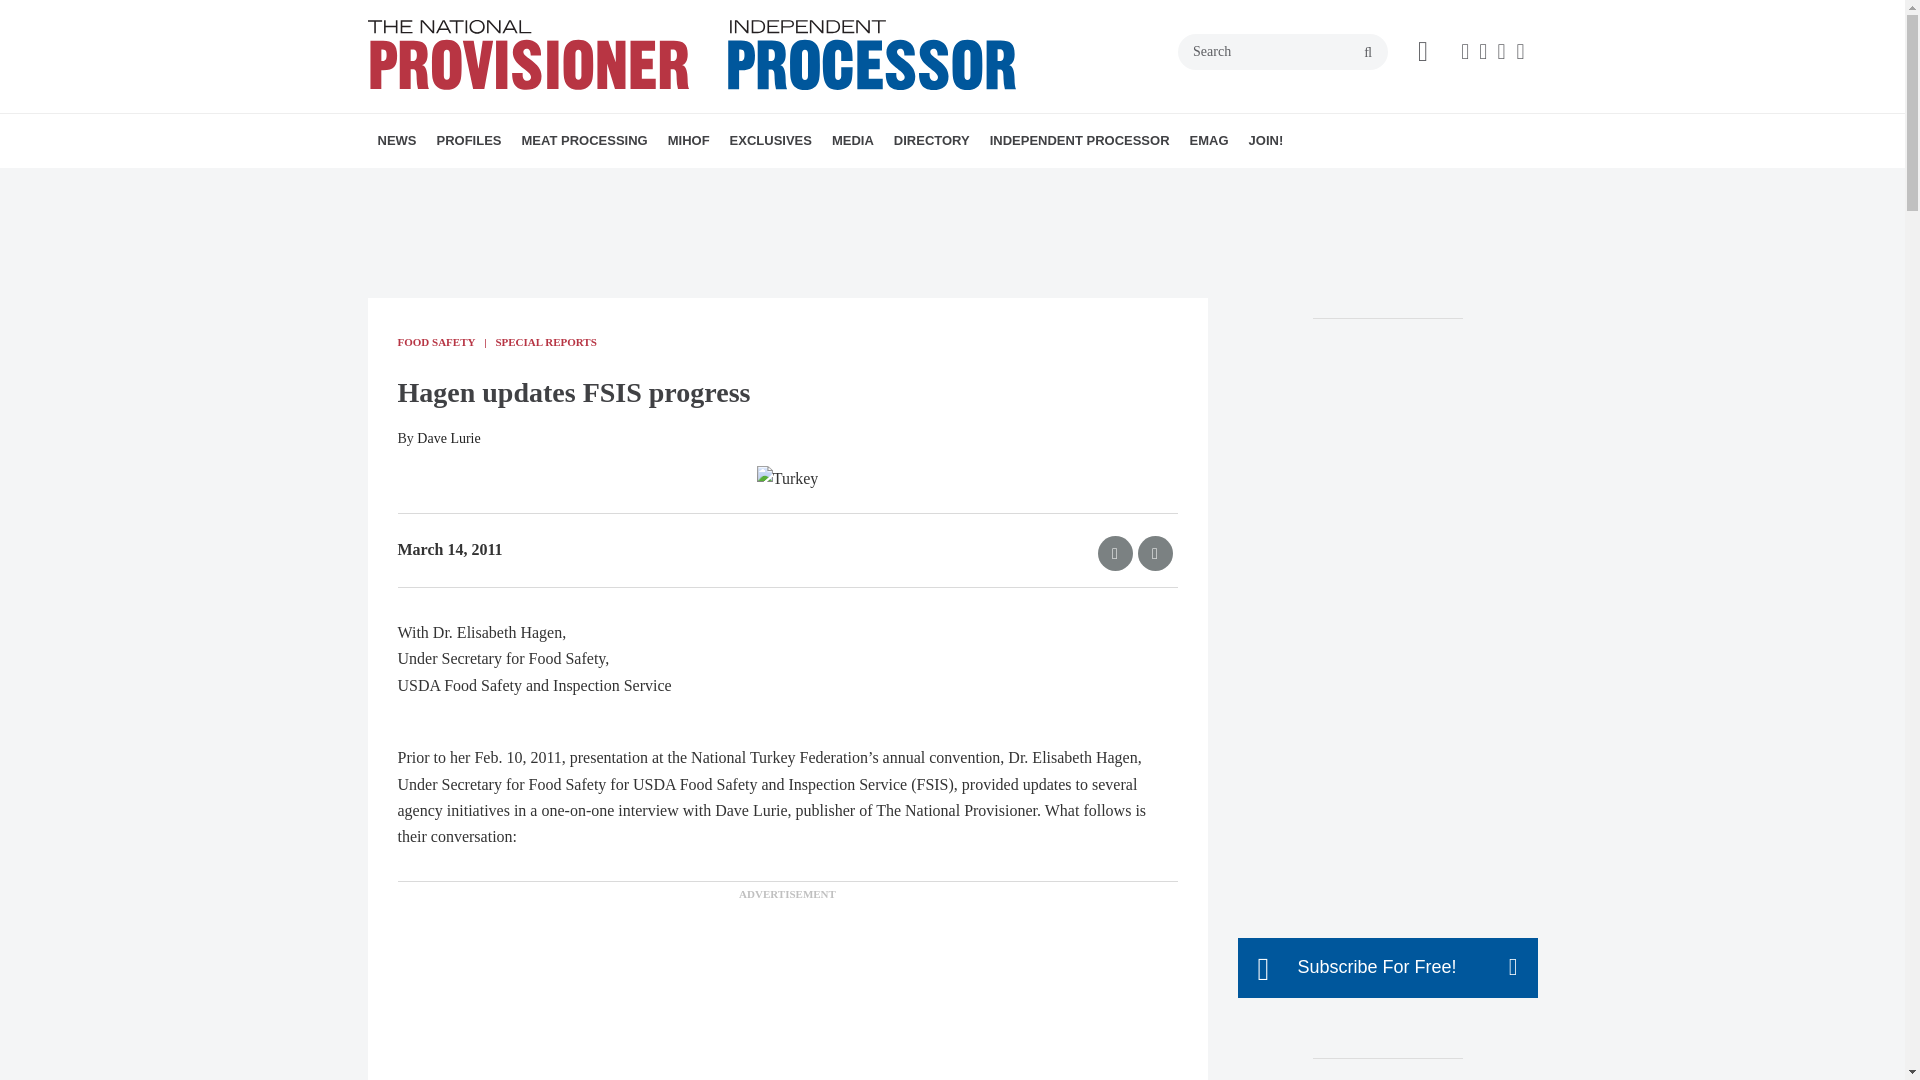 Image resolution: width=1920 pixels, height=1080 pixels. Describe the element at coordinates (1368, 52) in the screenshot. I see `search` at that location.